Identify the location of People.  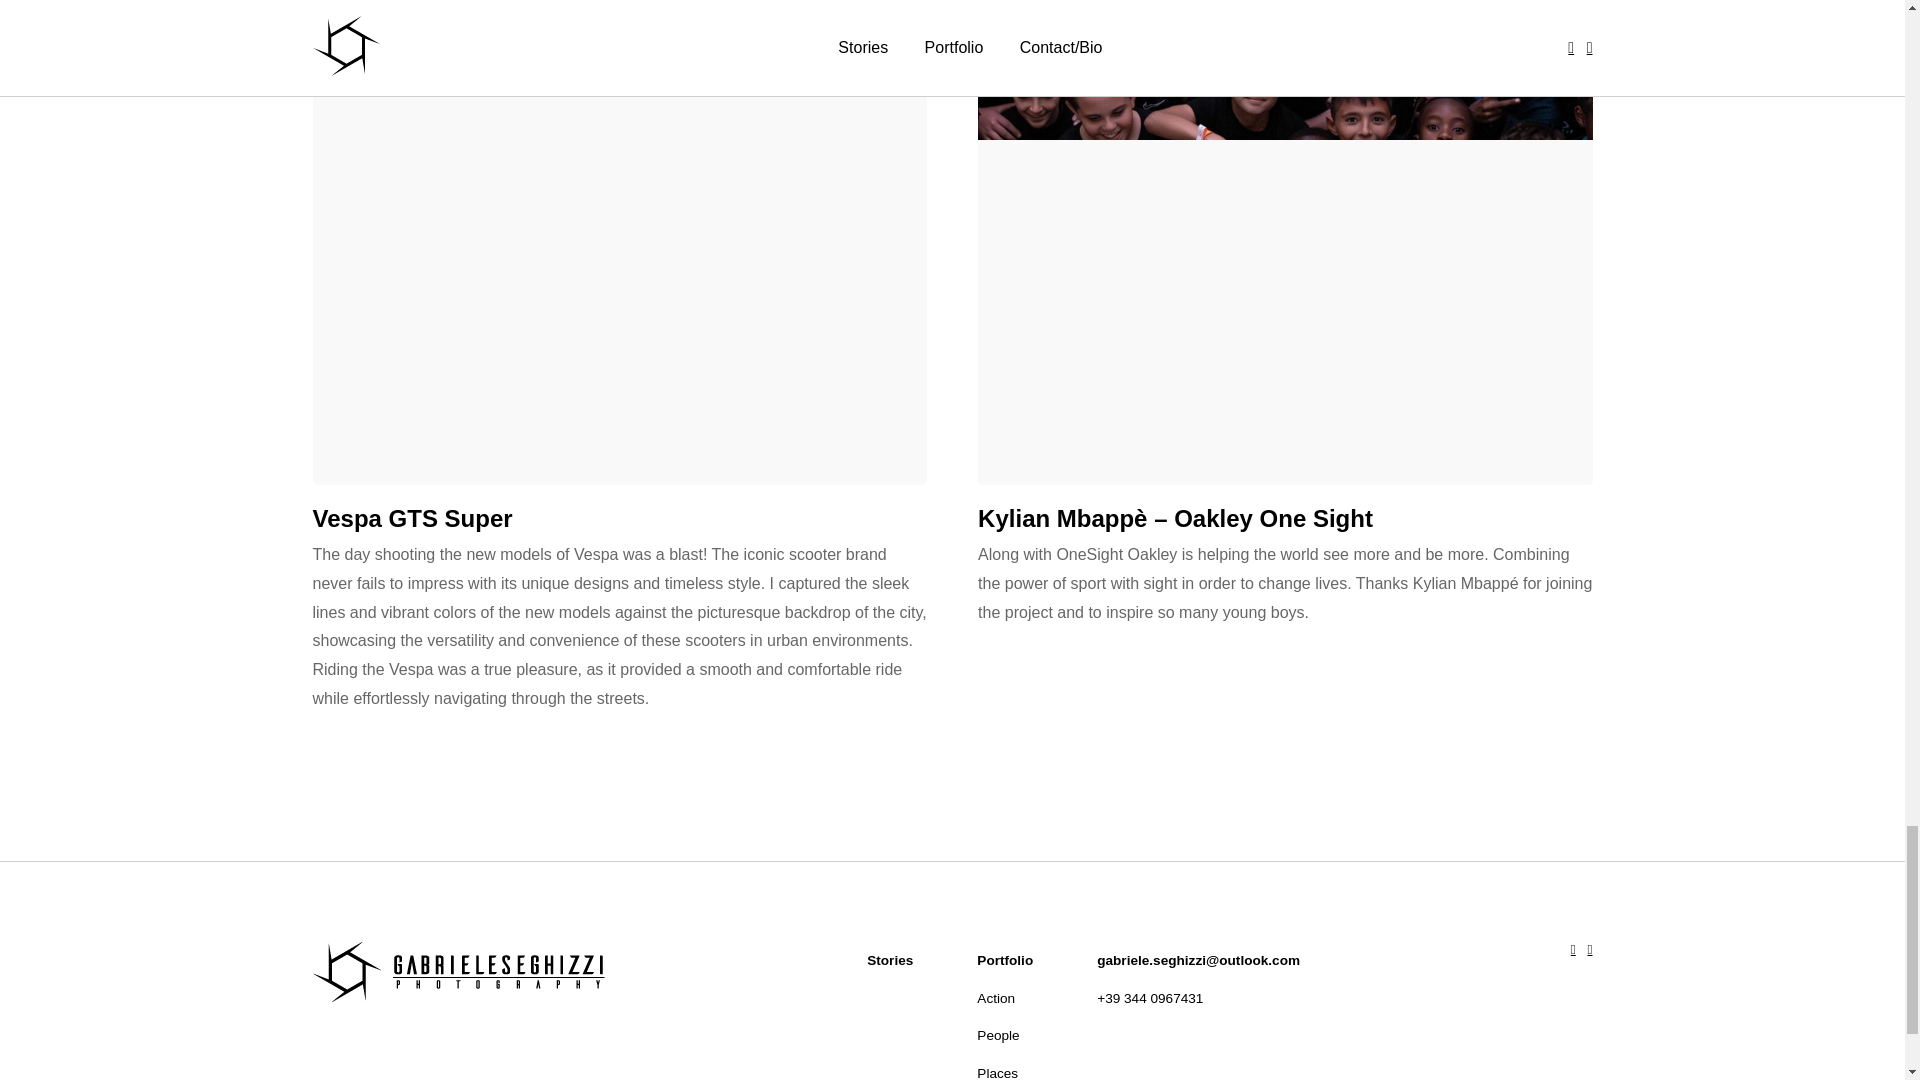
(1004, 1036).